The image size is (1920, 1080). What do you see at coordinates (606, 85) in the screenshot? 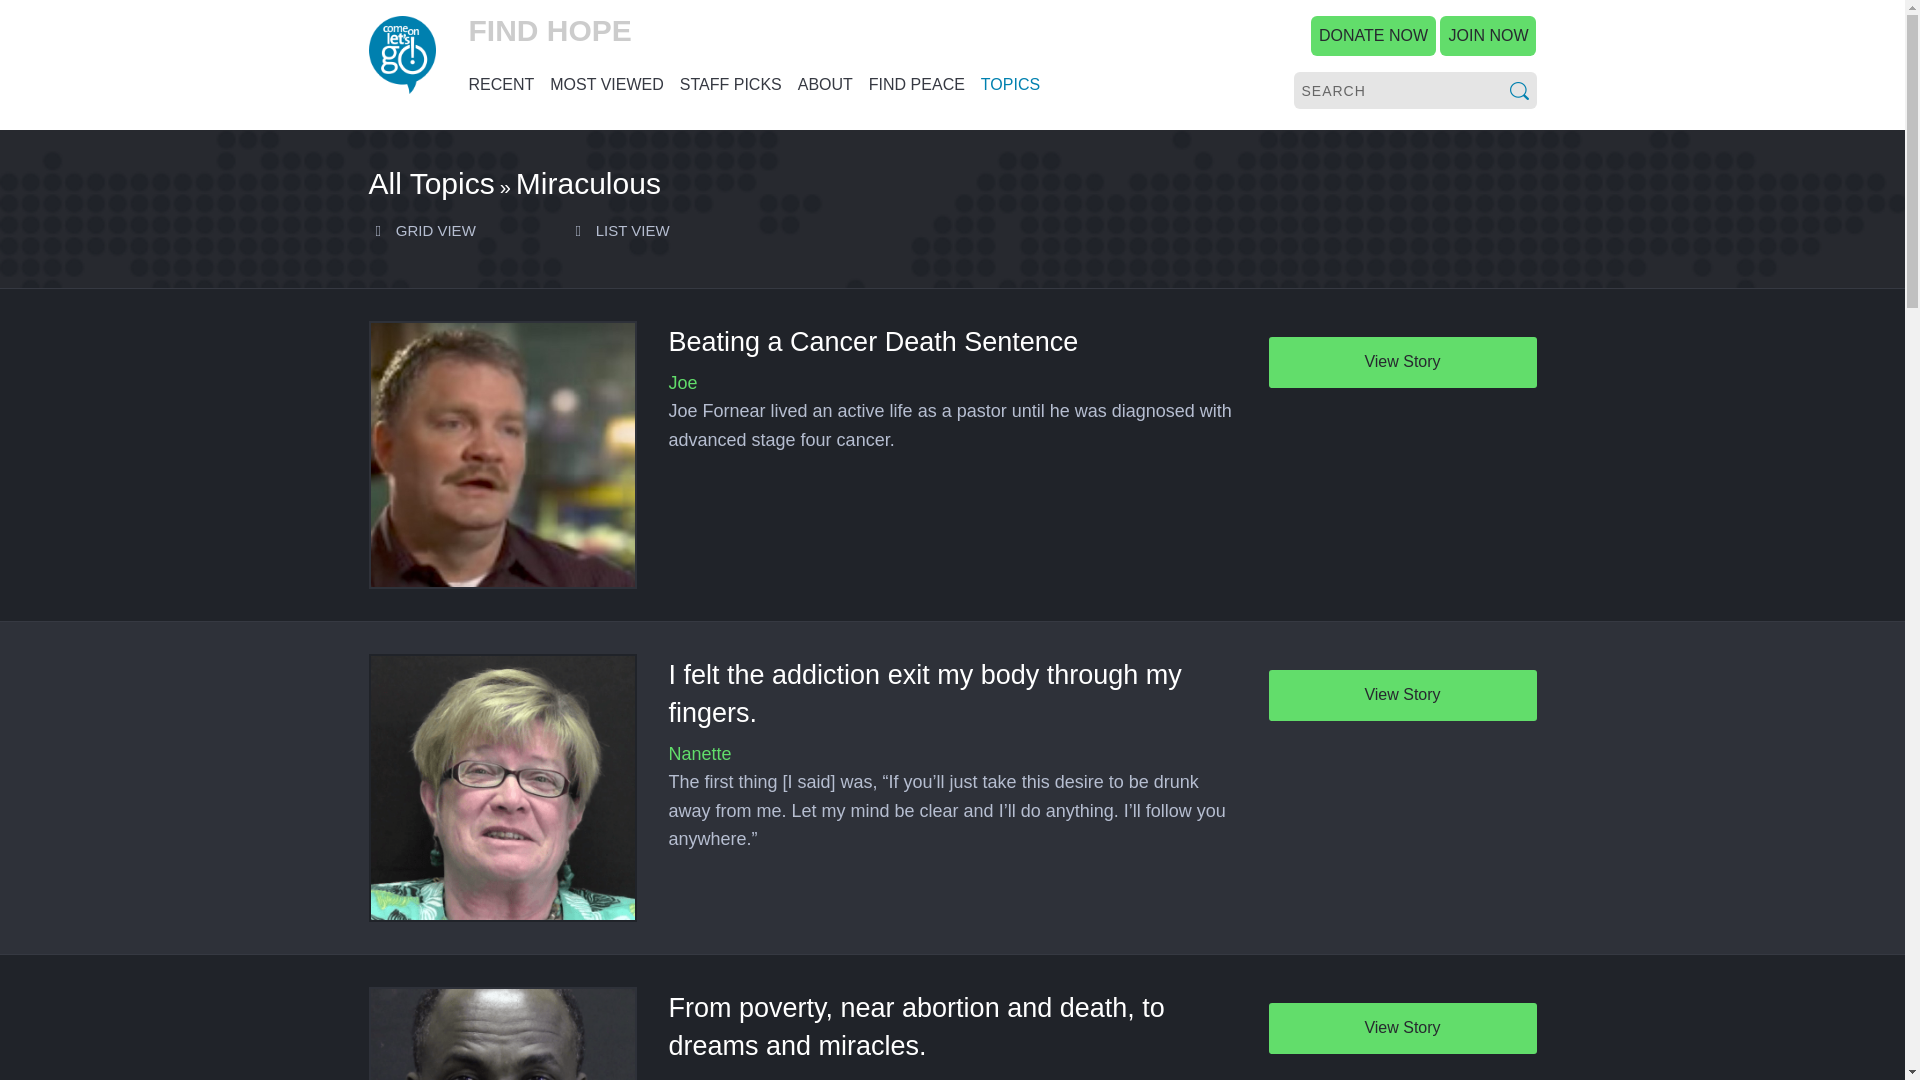
I see `Most Viewed` at bounding box center [606, 85].